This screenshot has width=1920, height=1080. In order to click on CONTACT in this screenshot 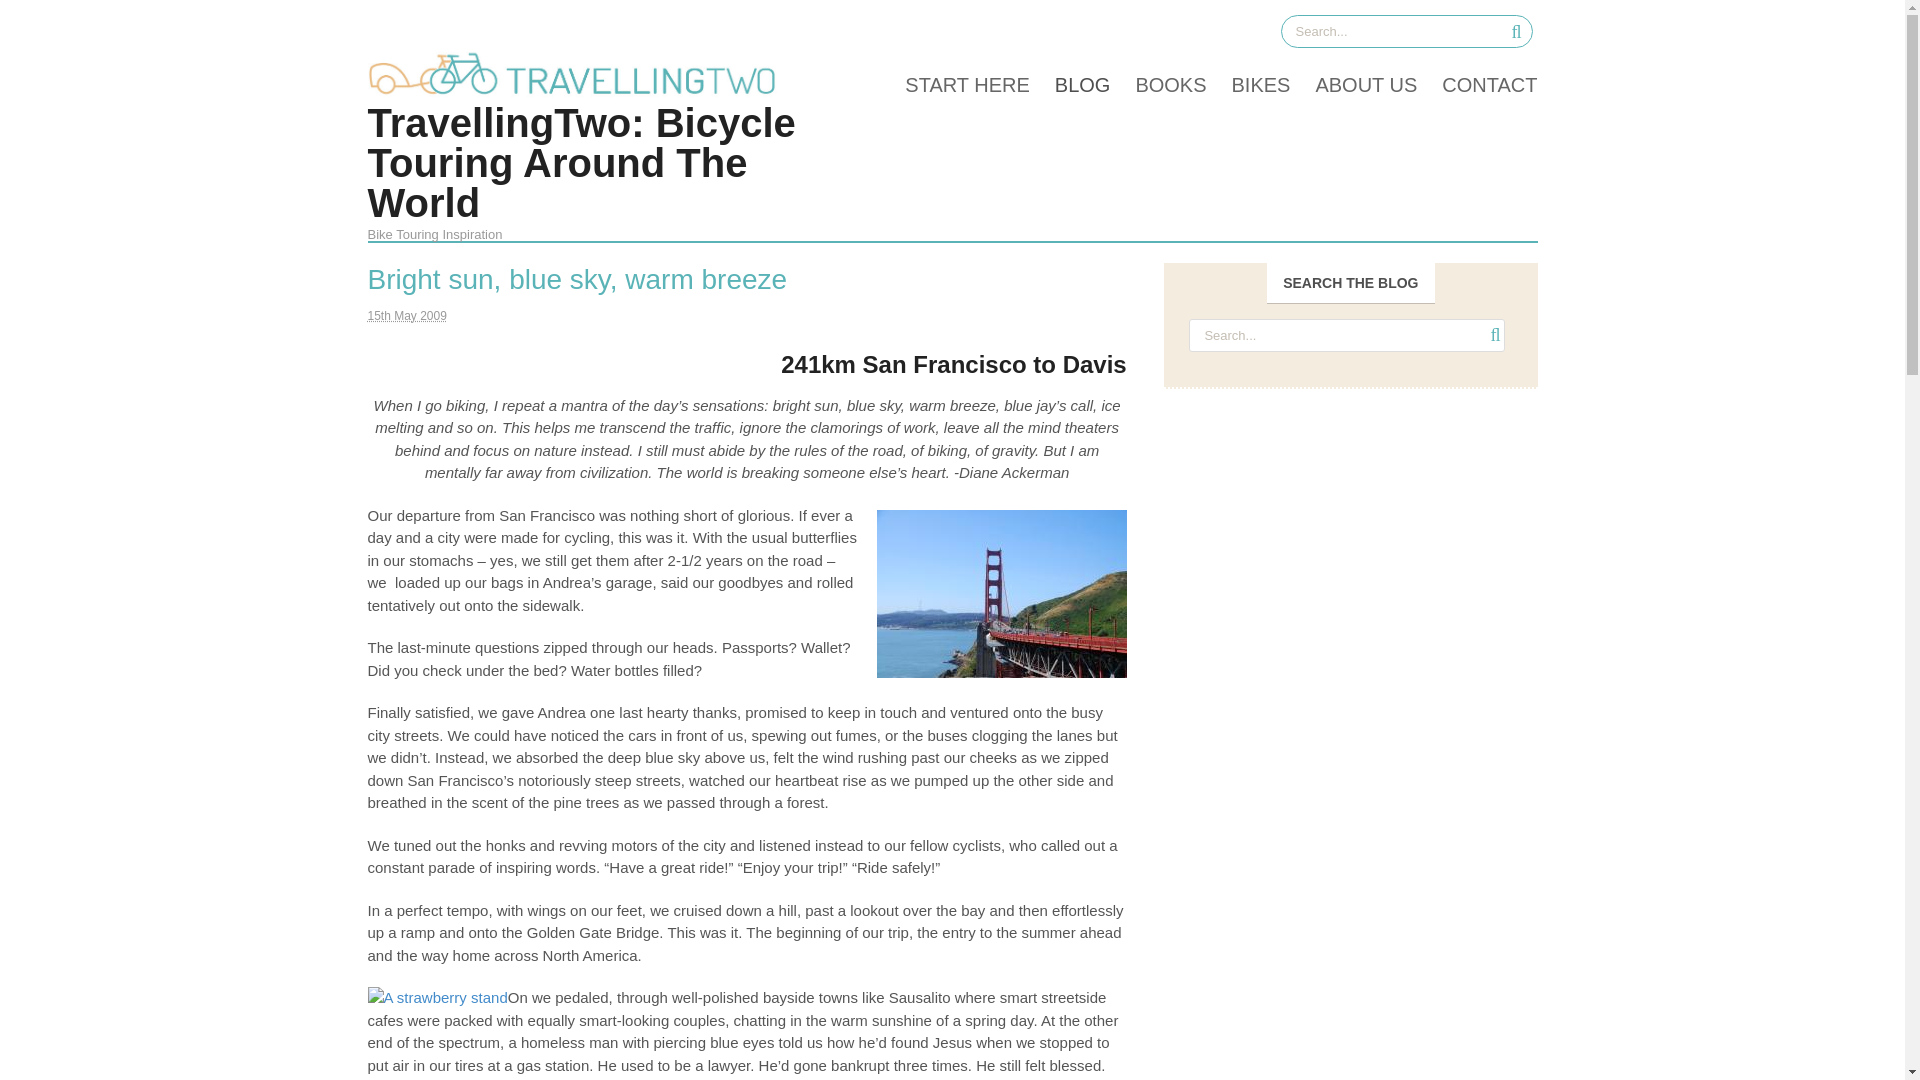, I will do `click(1476, 84)`.